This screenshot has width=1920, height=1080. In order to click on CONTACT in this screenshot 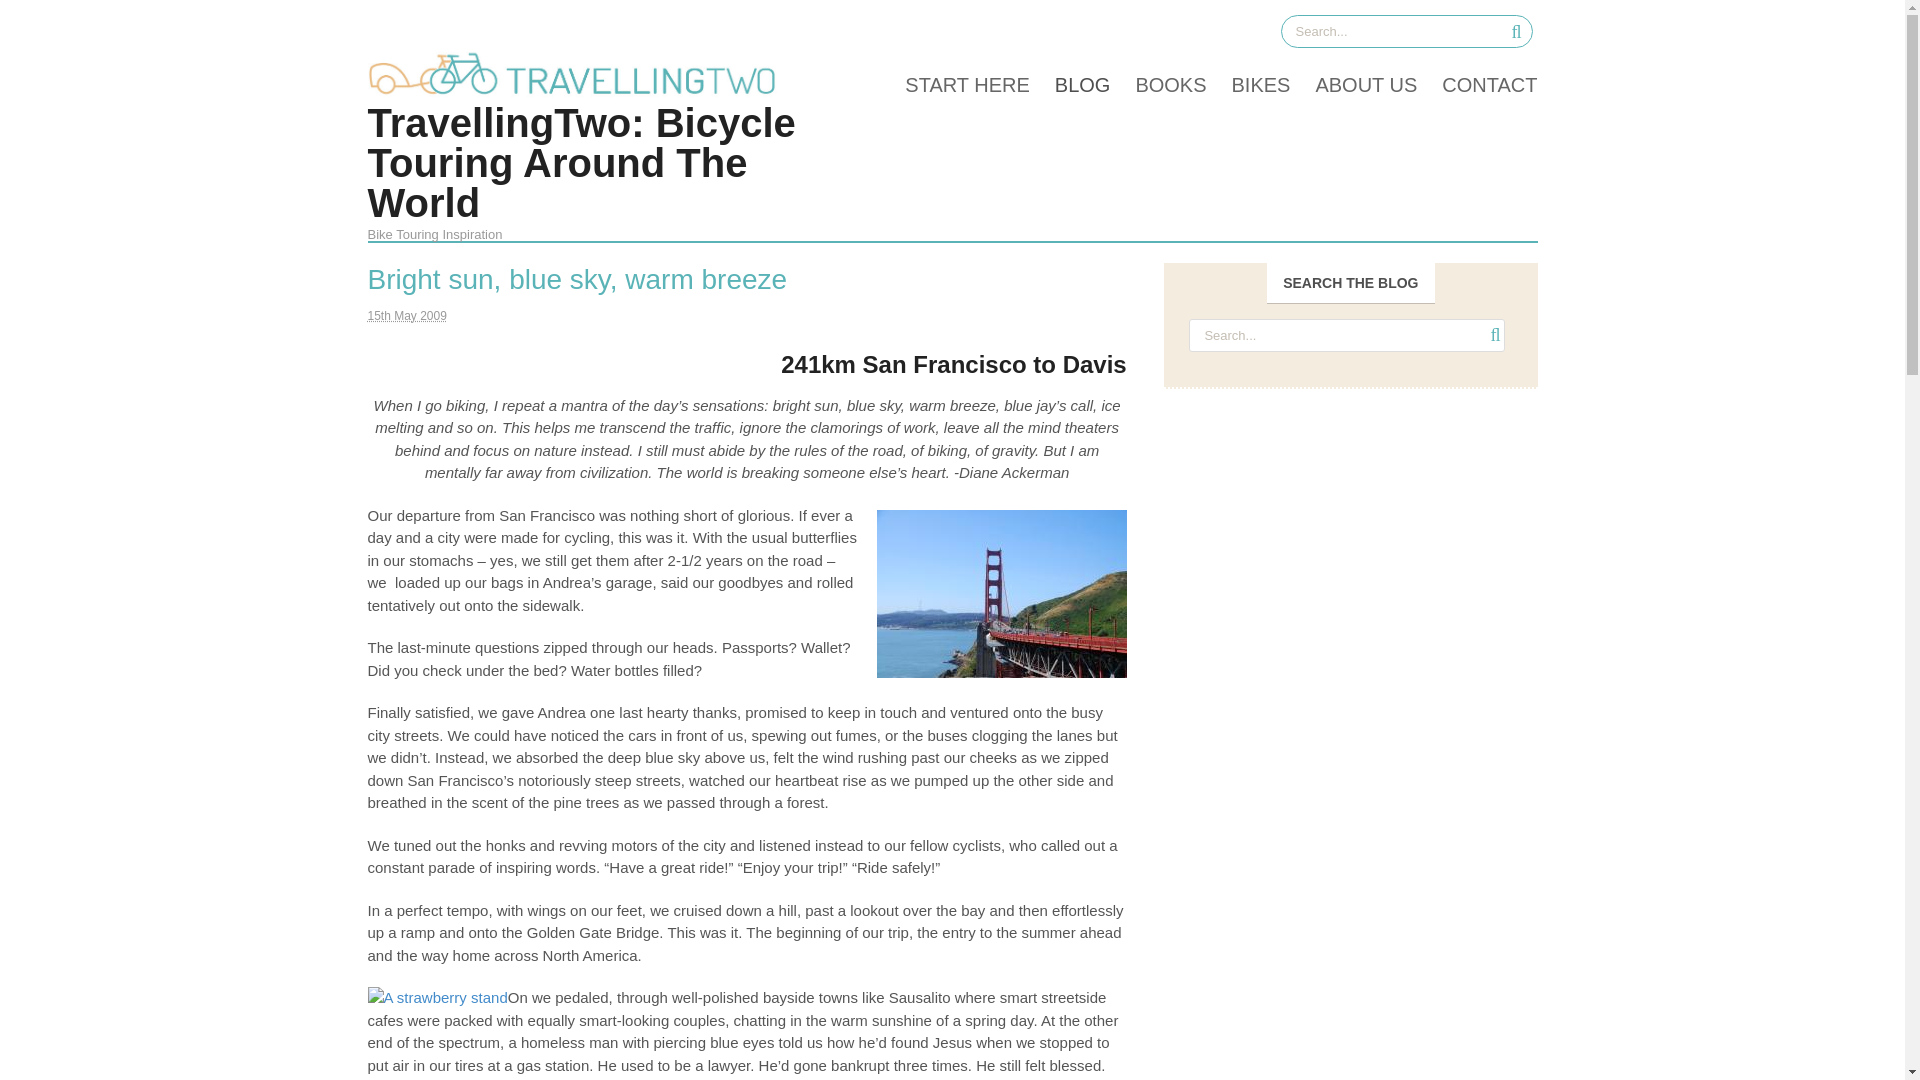, I will do `click(1476, 84)`.